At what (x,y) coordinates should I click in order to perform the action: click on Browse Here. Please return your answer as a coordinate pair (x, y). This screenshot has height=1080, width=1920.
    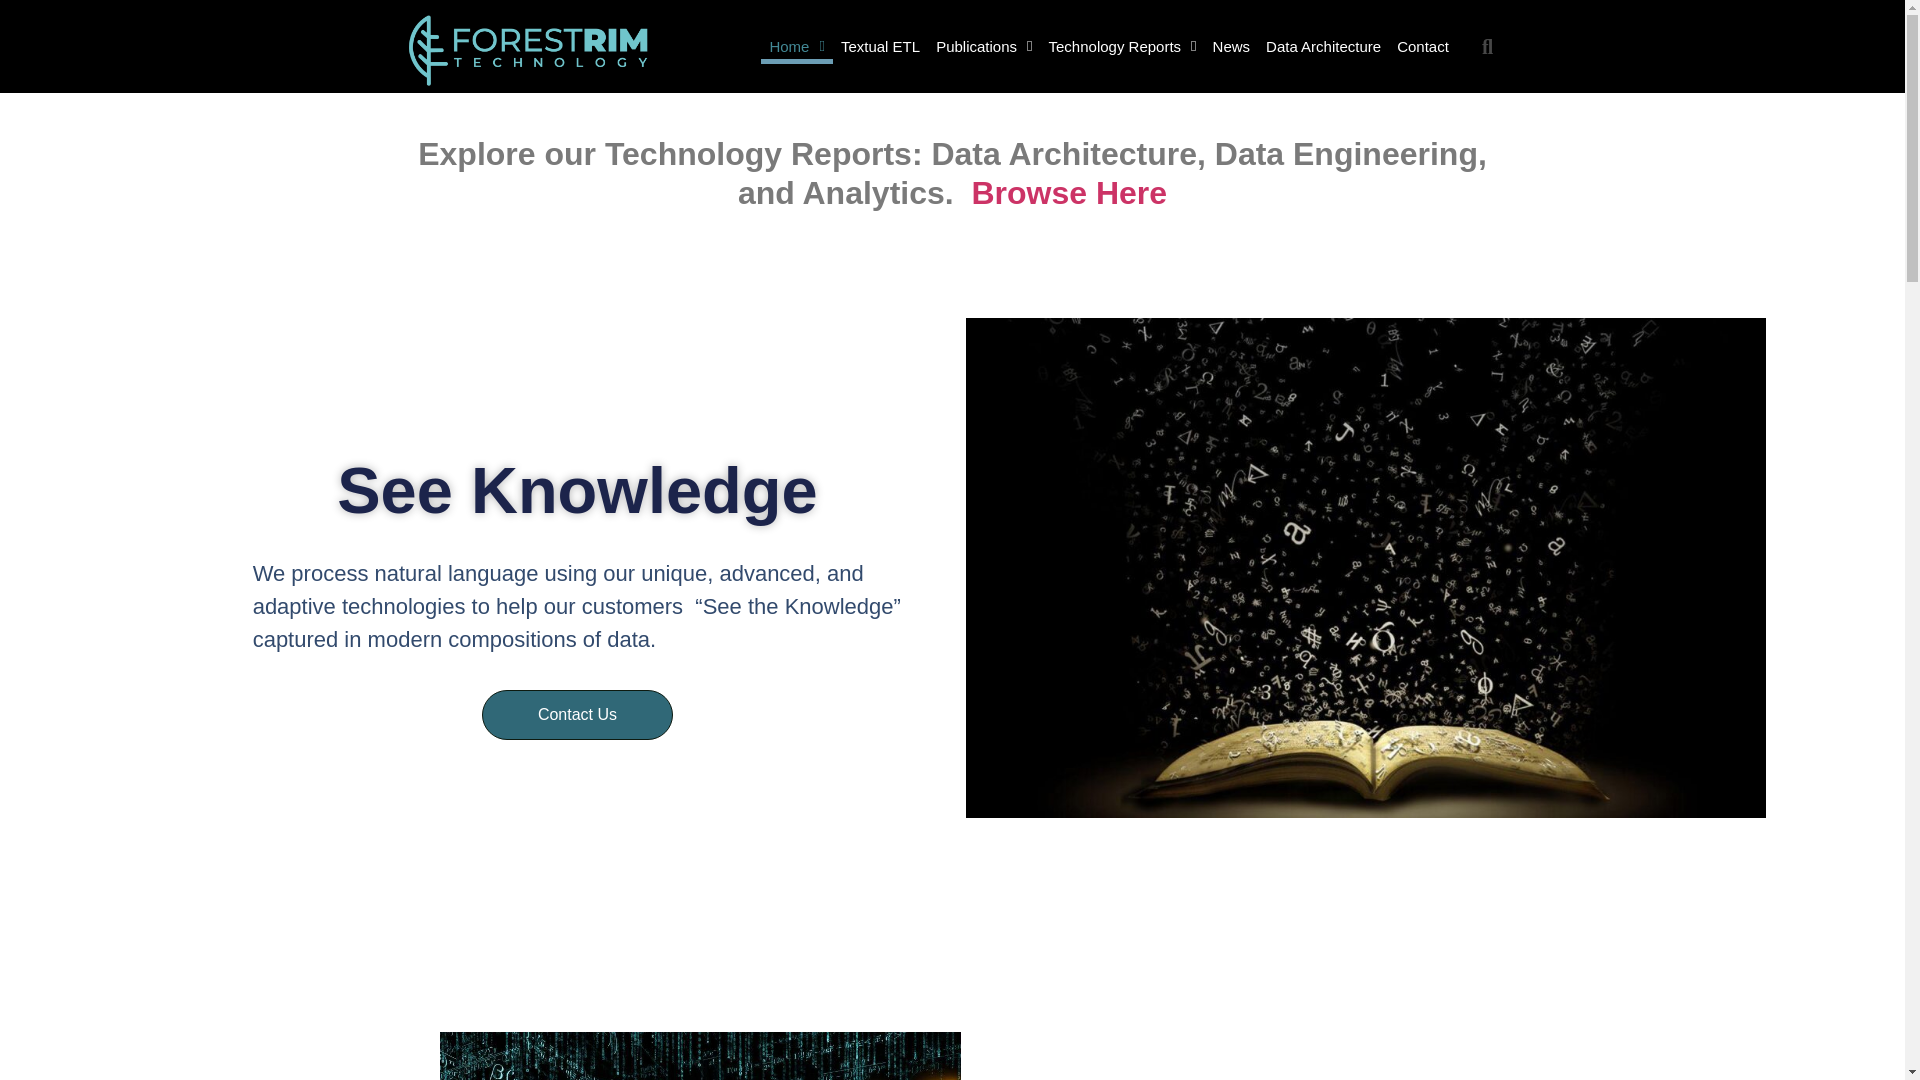
    Looking at the image, I should click on (1069, 192).